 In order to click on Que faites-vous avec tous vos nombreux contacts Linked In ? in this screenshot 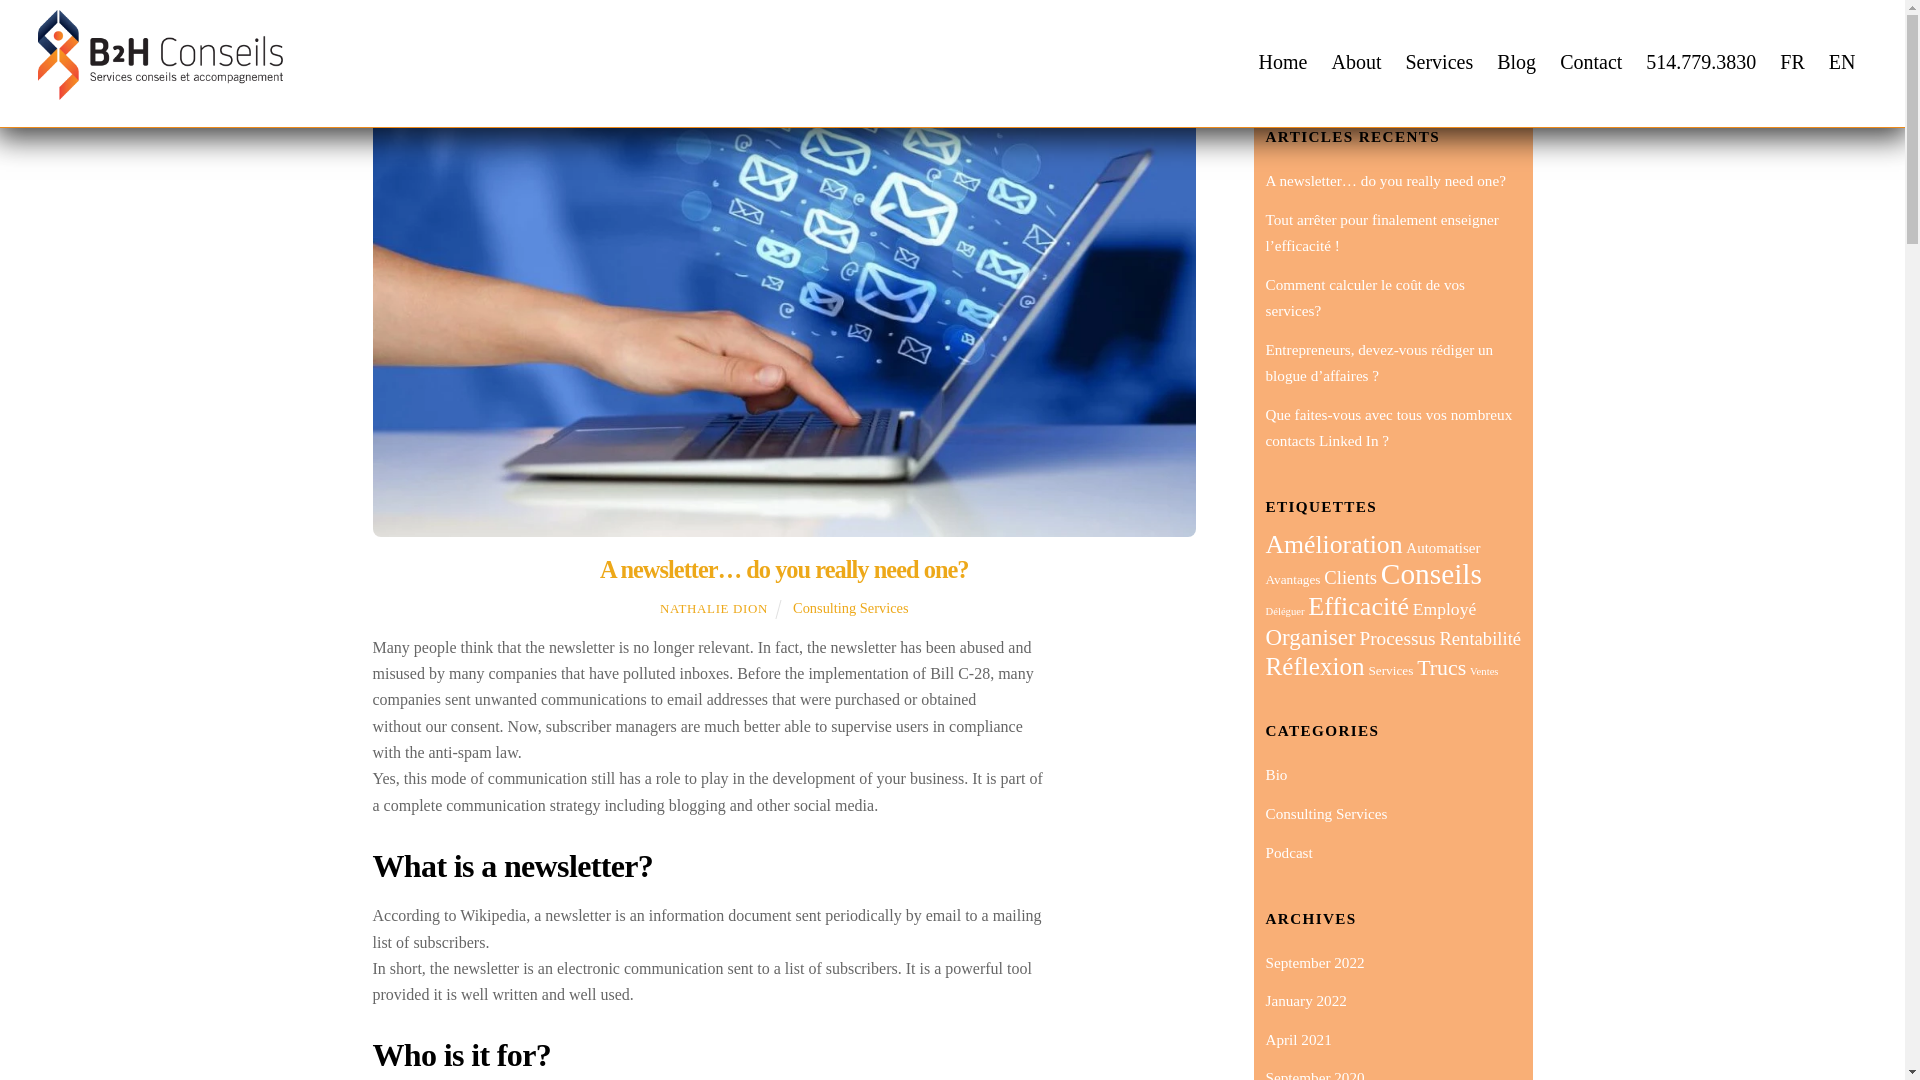, I will do `click(1388, 428)`.